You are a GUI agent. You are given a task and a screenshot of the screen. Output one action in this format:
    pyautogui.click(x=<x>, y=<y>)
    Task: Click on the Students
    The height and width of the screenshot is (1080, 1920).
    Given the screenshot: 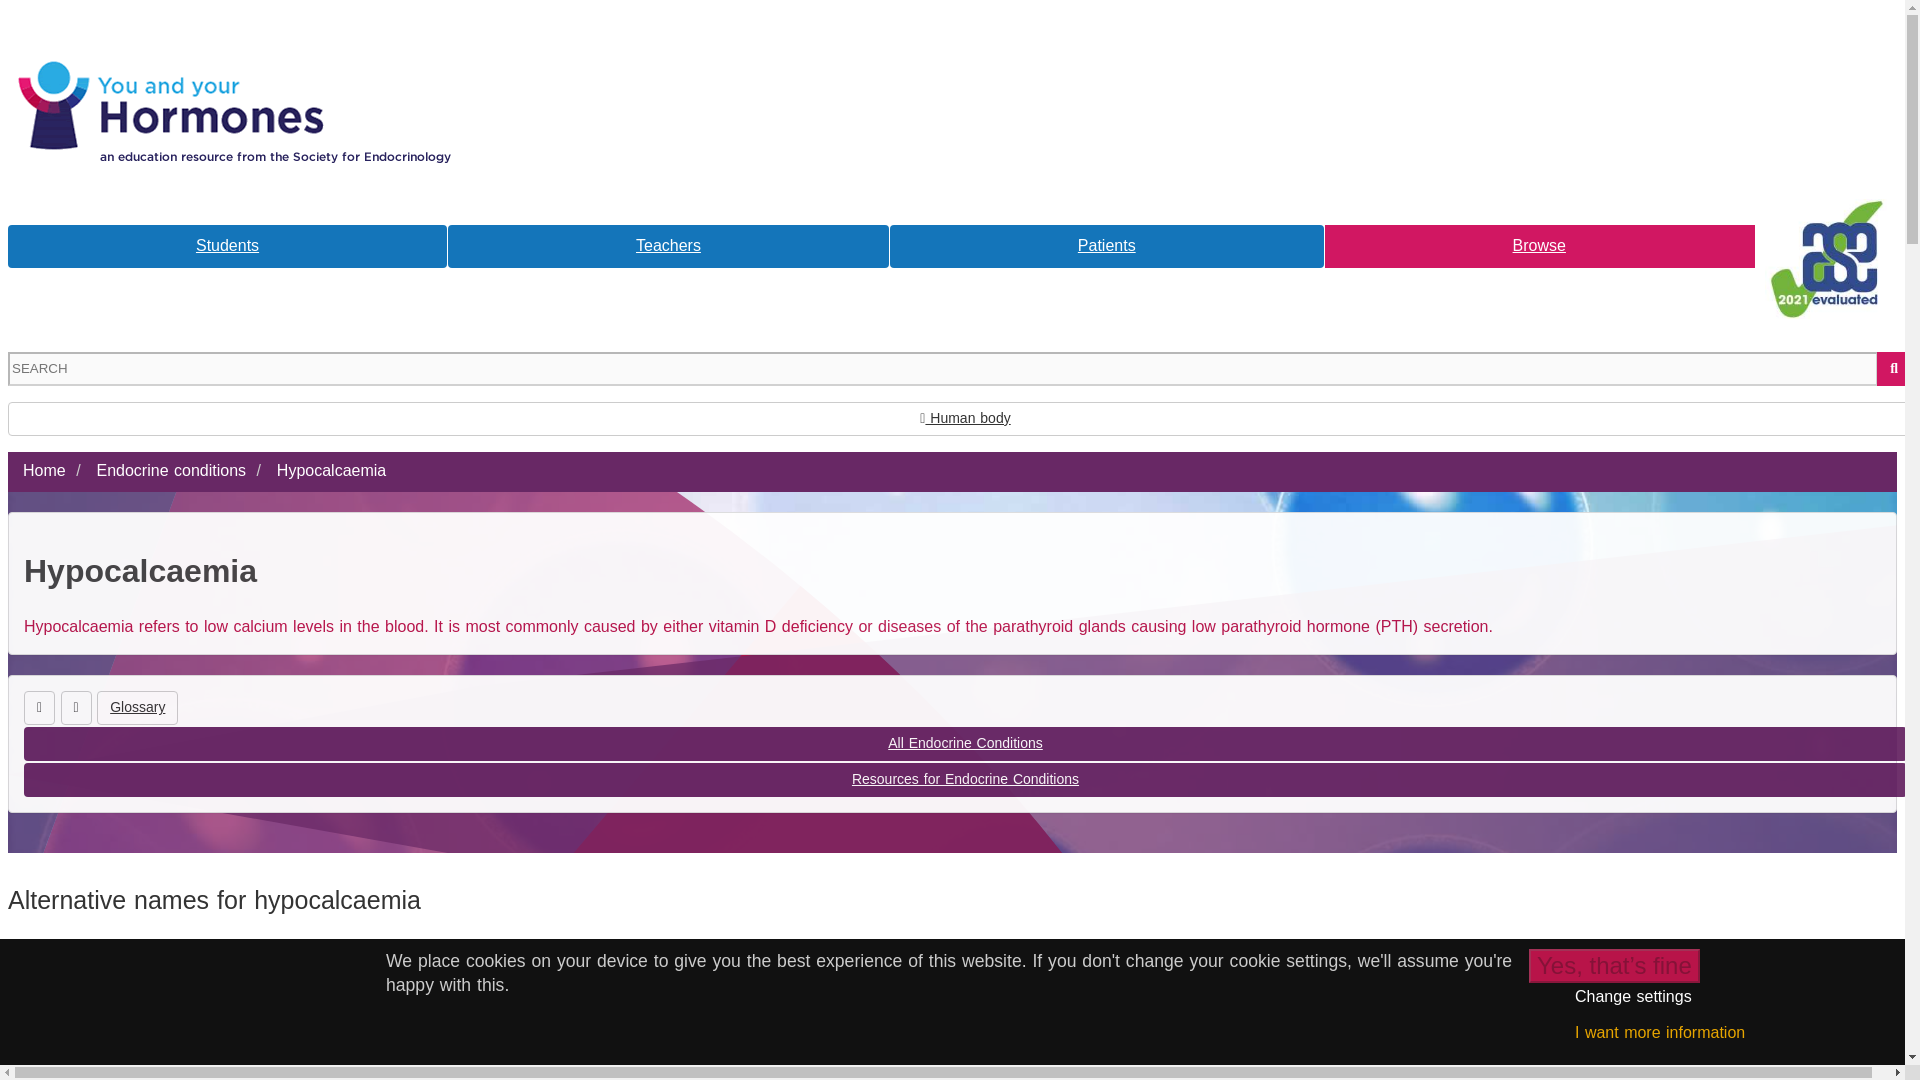 What is the action you would take?
    pyautogui.click(x=227, y=246)
    